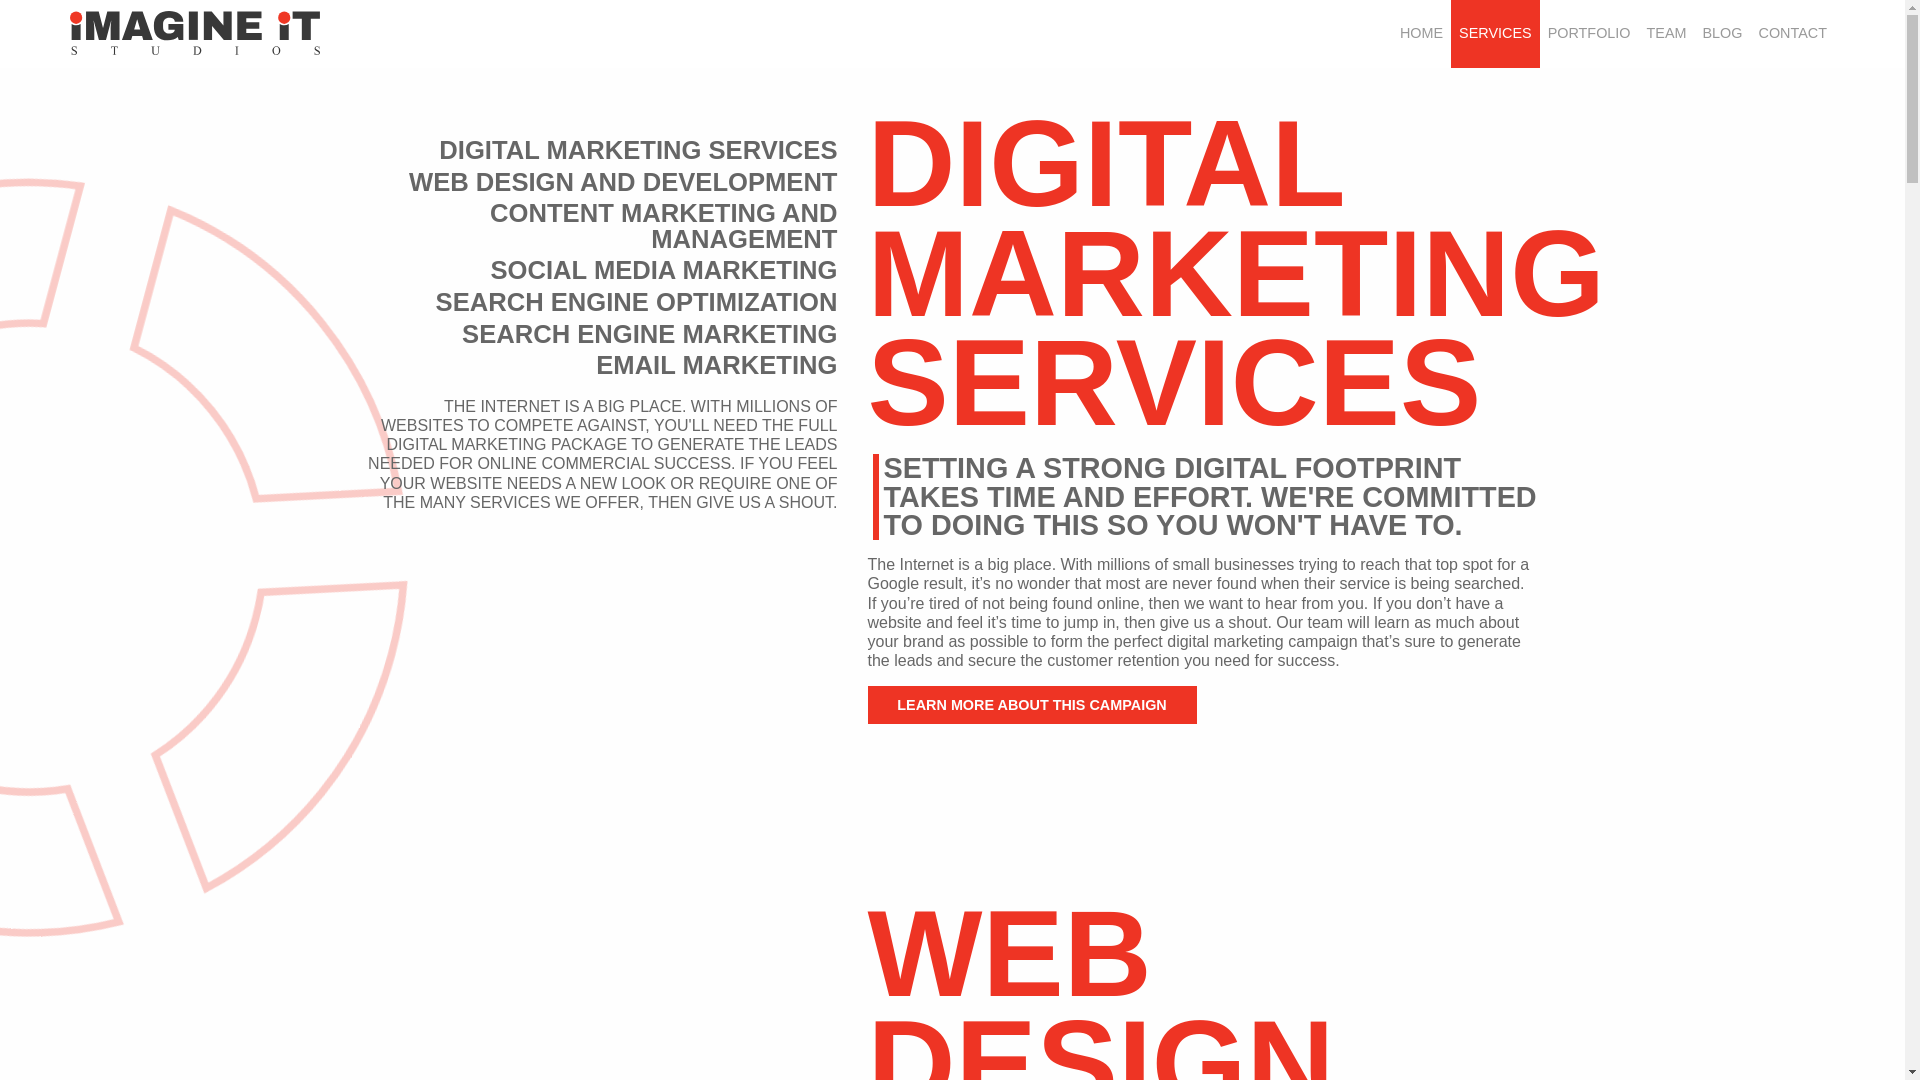 This screenshot has height=1080, width=1920. Describe the element at coordinates (1495, 34) in the screenshot. I see `SERVICES` at that location.